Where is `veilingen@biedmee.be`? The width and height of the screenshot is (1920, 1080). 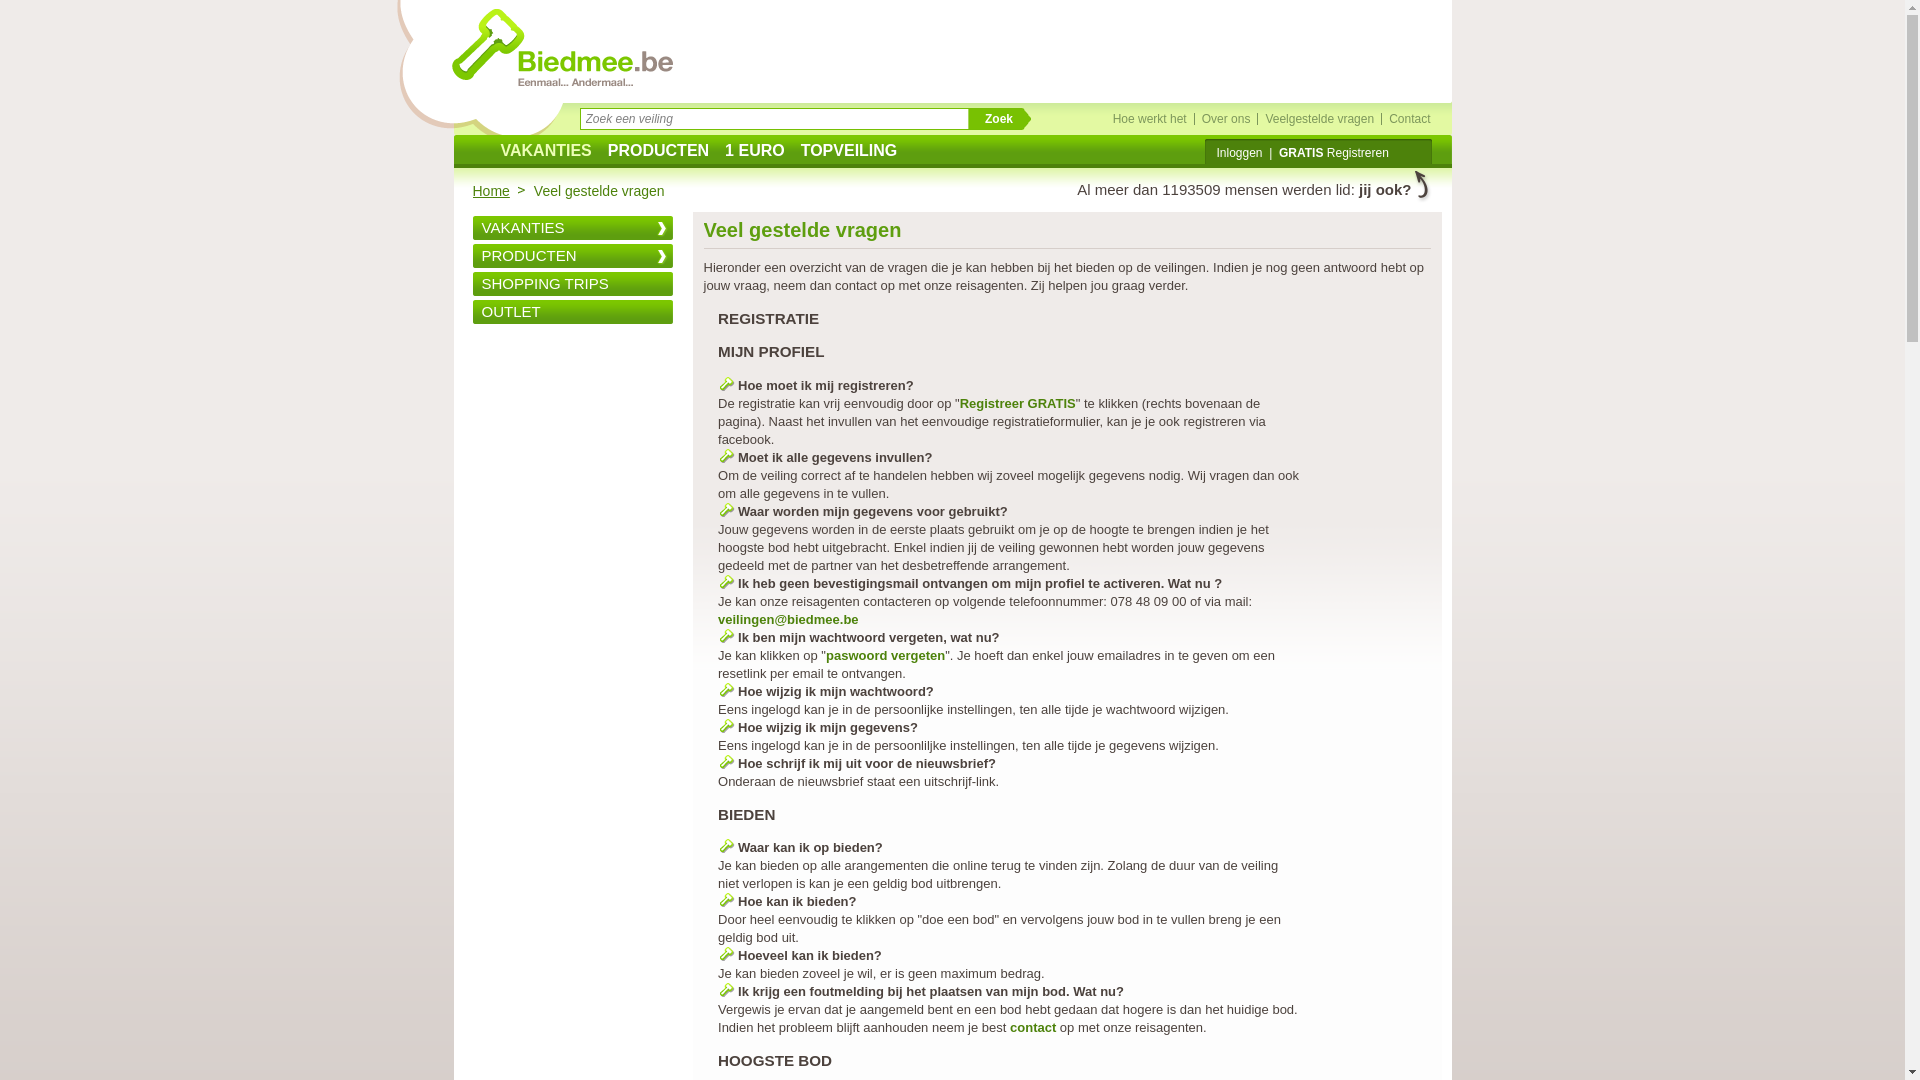
veilingen@biedmee.be is located at coordinates (788, 620).